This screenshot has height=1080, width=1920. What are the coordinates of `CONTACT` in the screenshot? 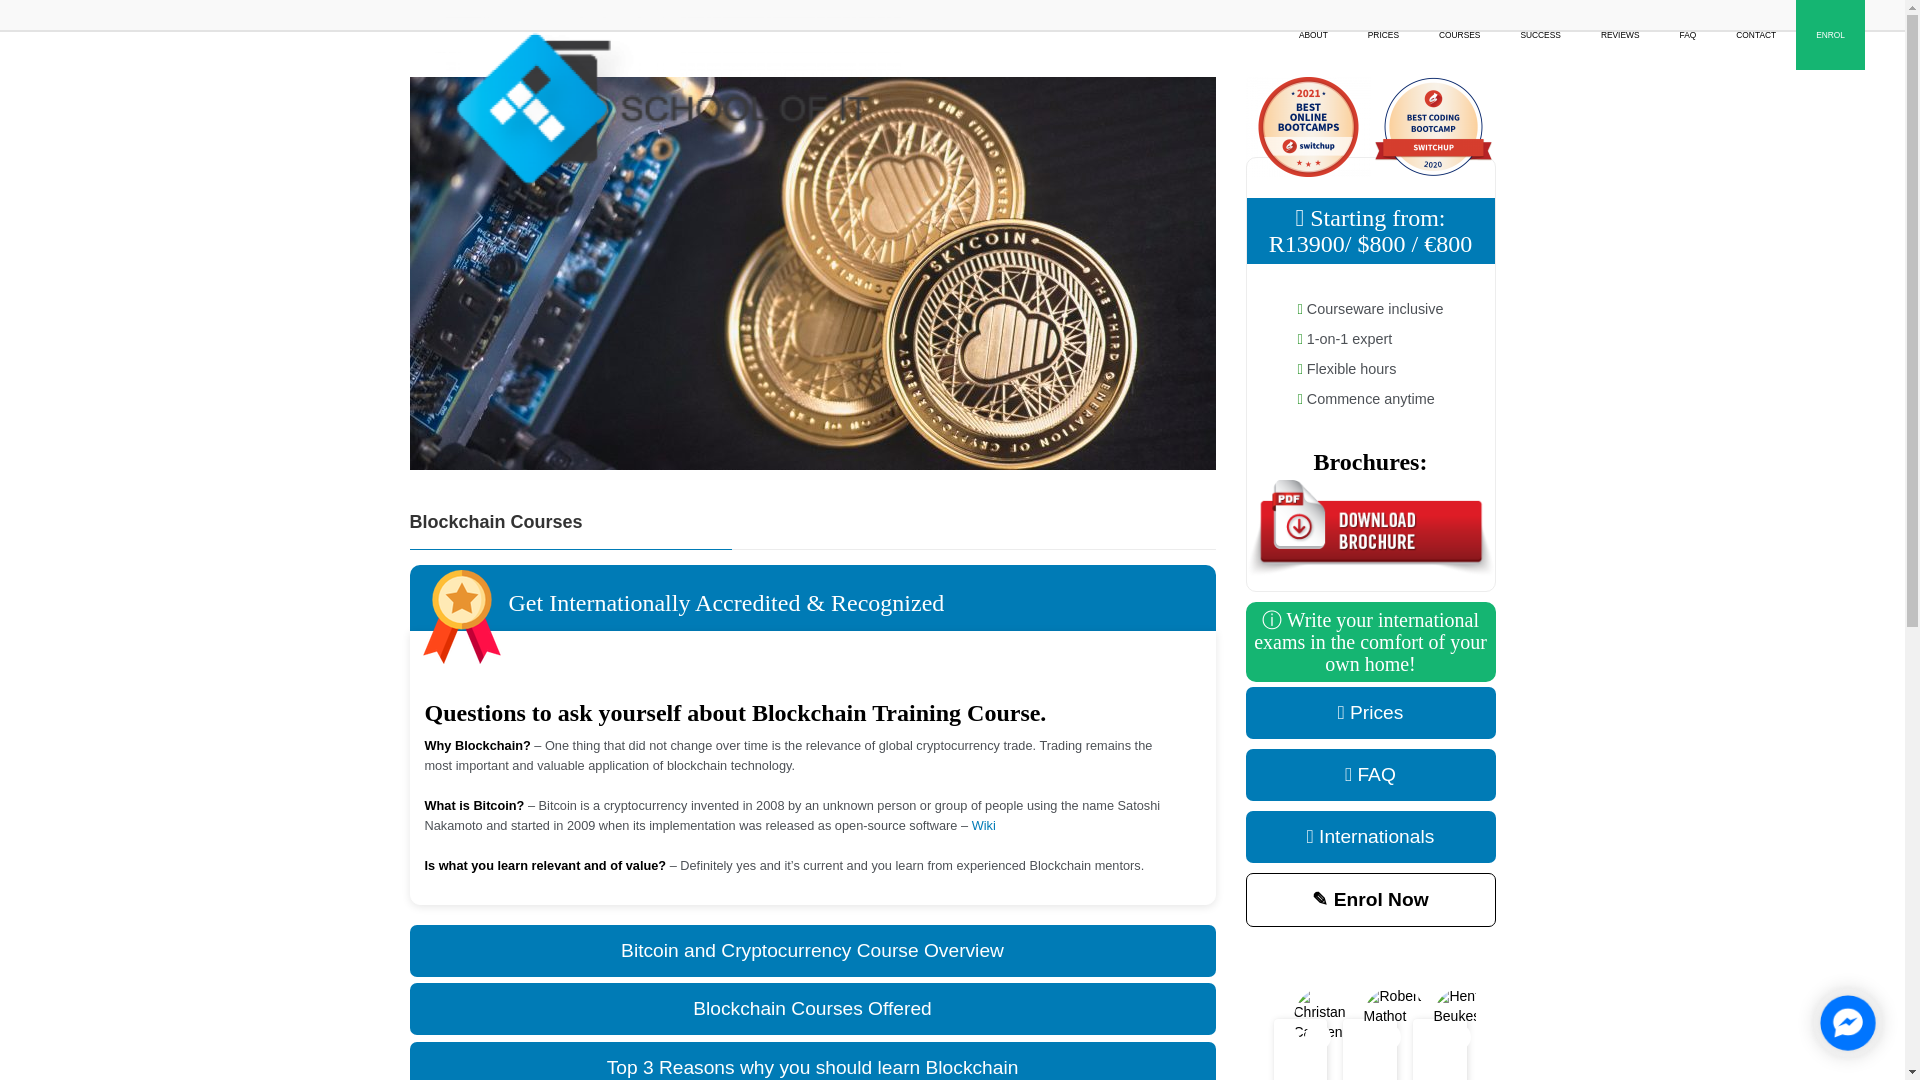 It's located at (1756, 35).